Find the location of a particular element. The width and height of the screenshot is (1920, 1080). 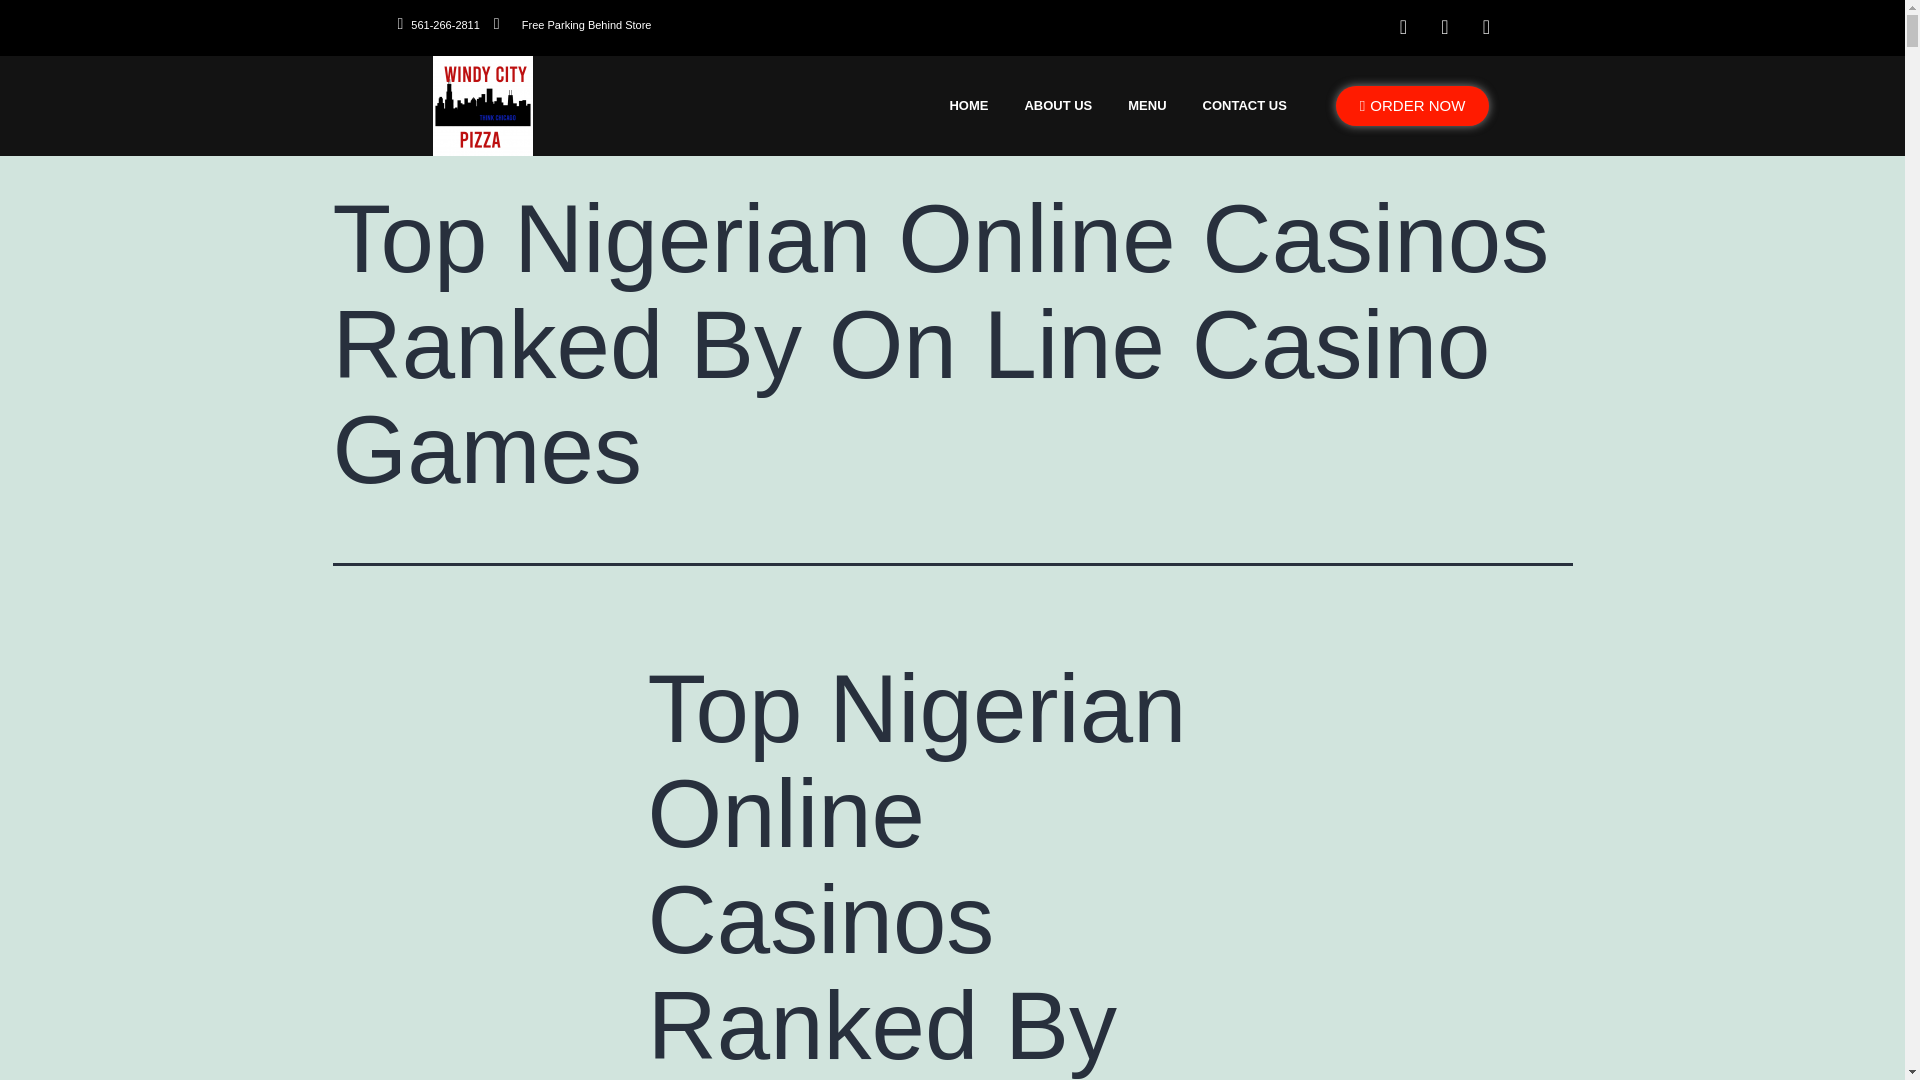

HOME is located at coordinates (968, 106).